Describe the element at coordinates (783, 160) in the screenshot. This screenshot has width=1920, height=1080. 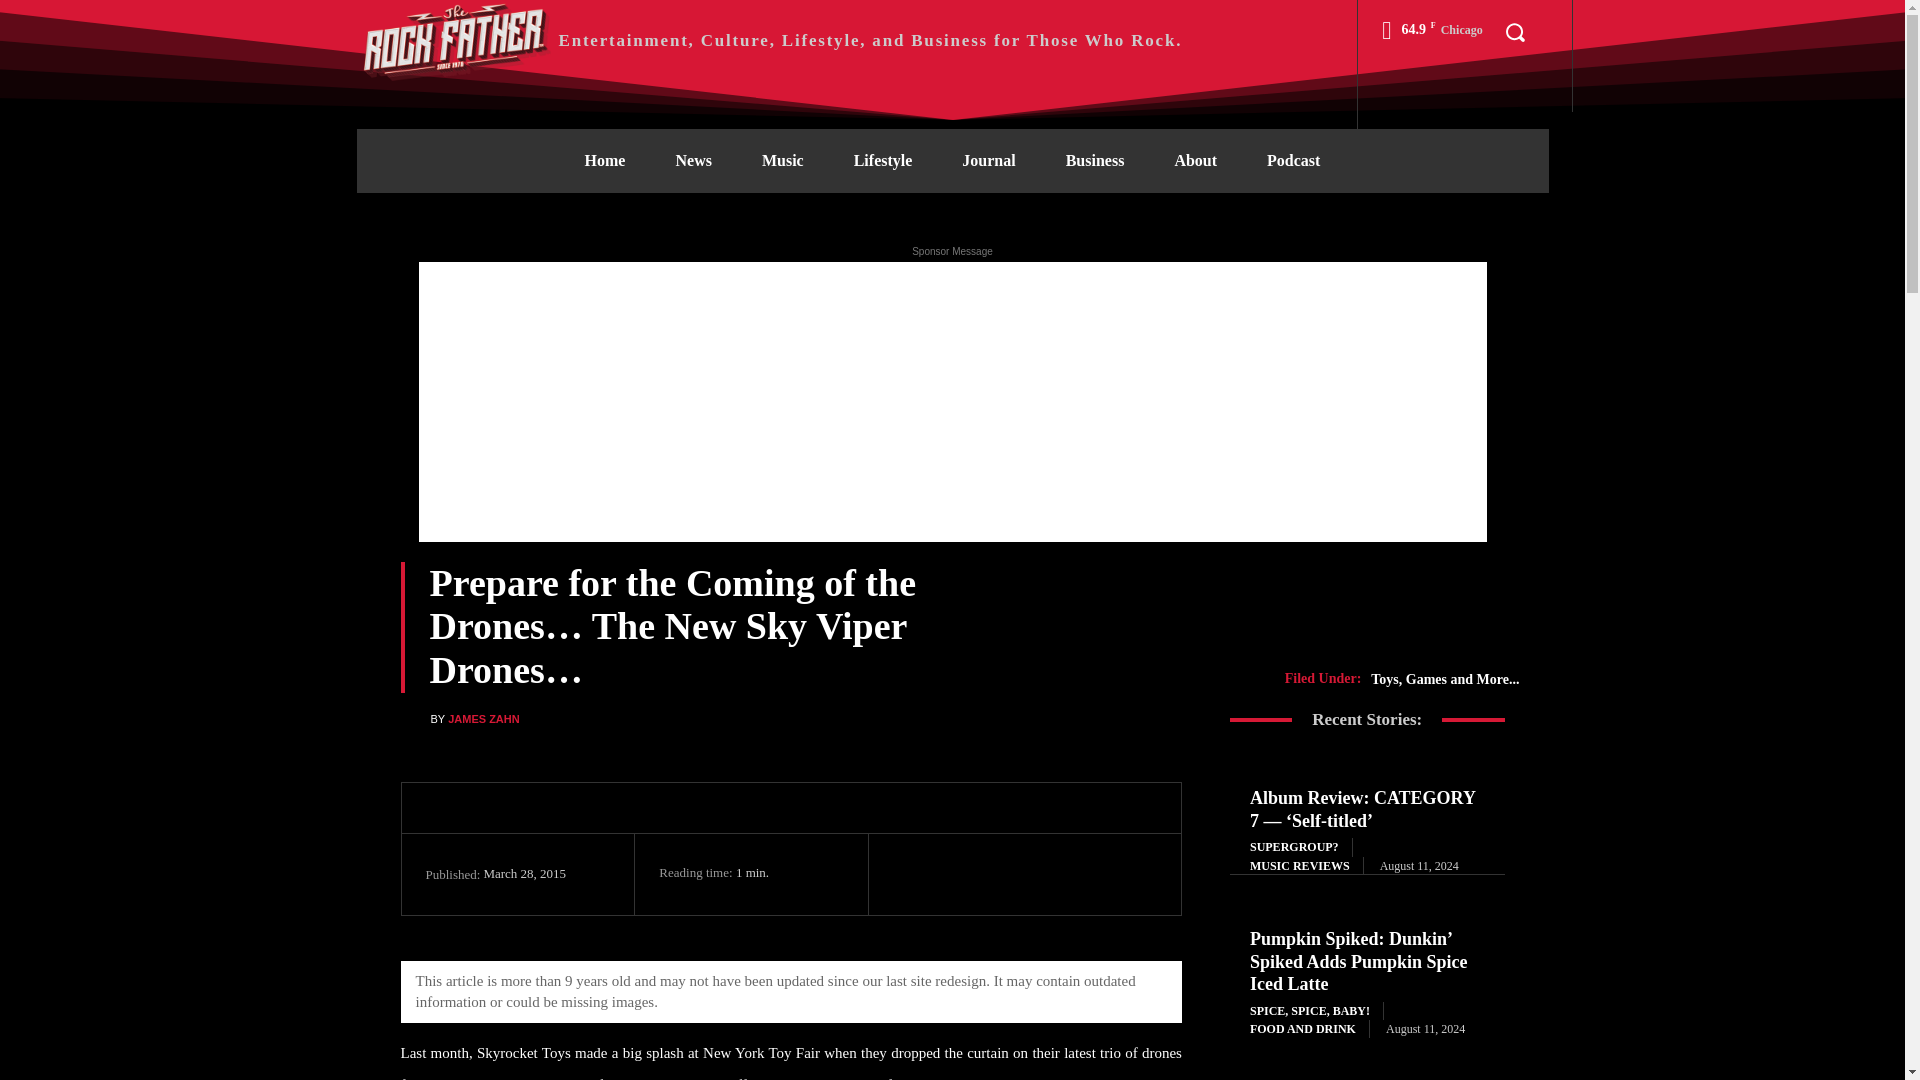
I see `Music` at that location.